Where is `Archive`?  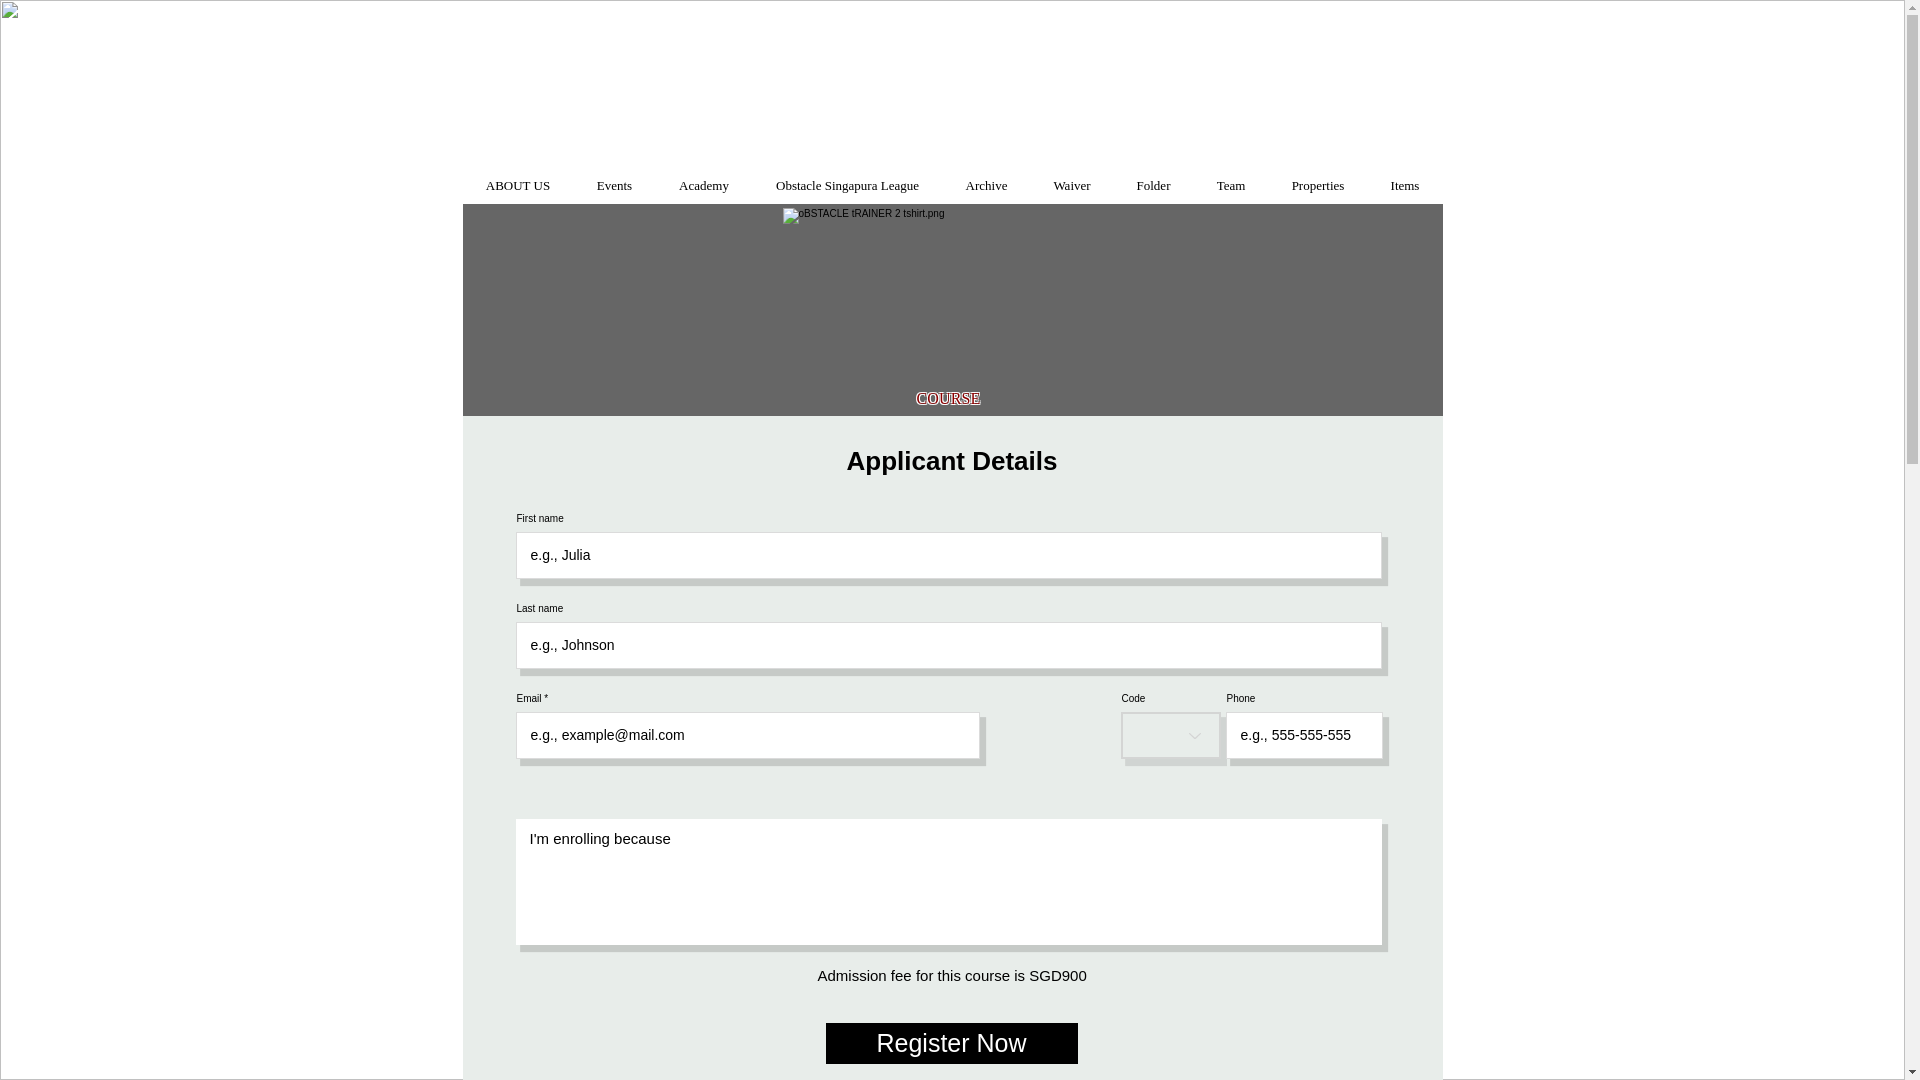
Archive is located at coordinates (986, 176).